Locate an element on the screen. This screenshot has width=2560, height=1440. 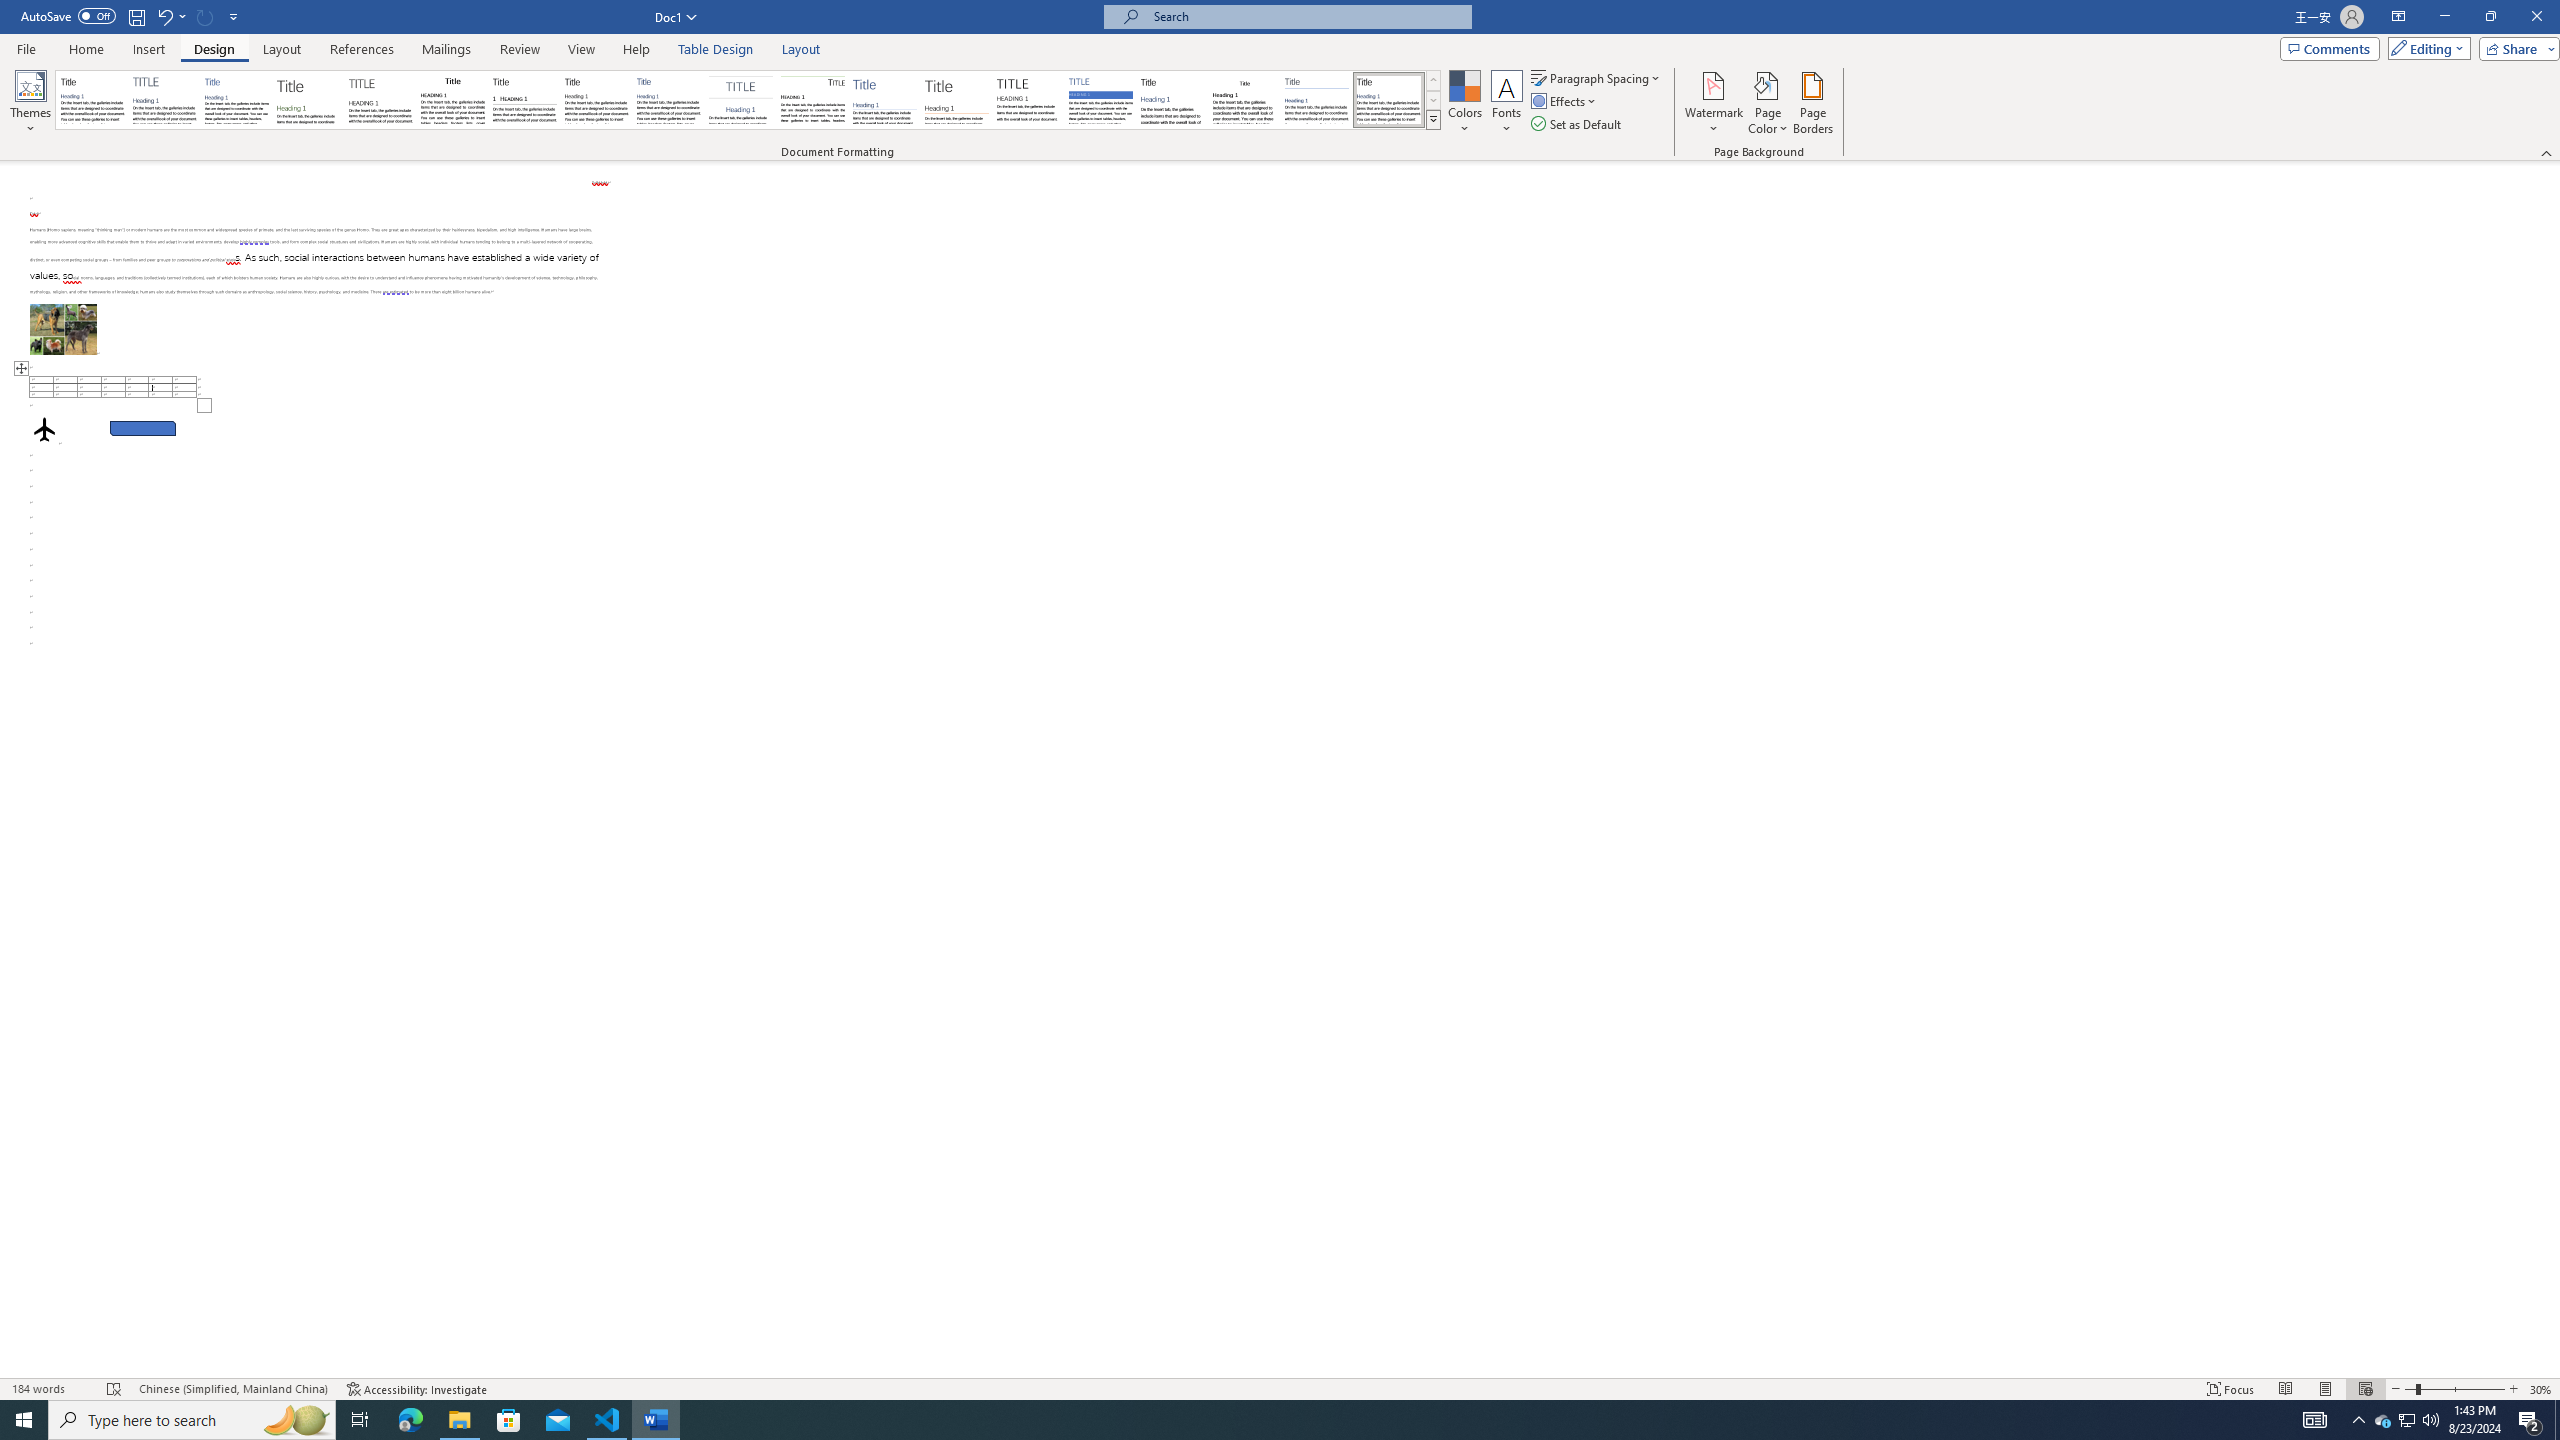
Word 2010 is located at coordinates (1317, 100).